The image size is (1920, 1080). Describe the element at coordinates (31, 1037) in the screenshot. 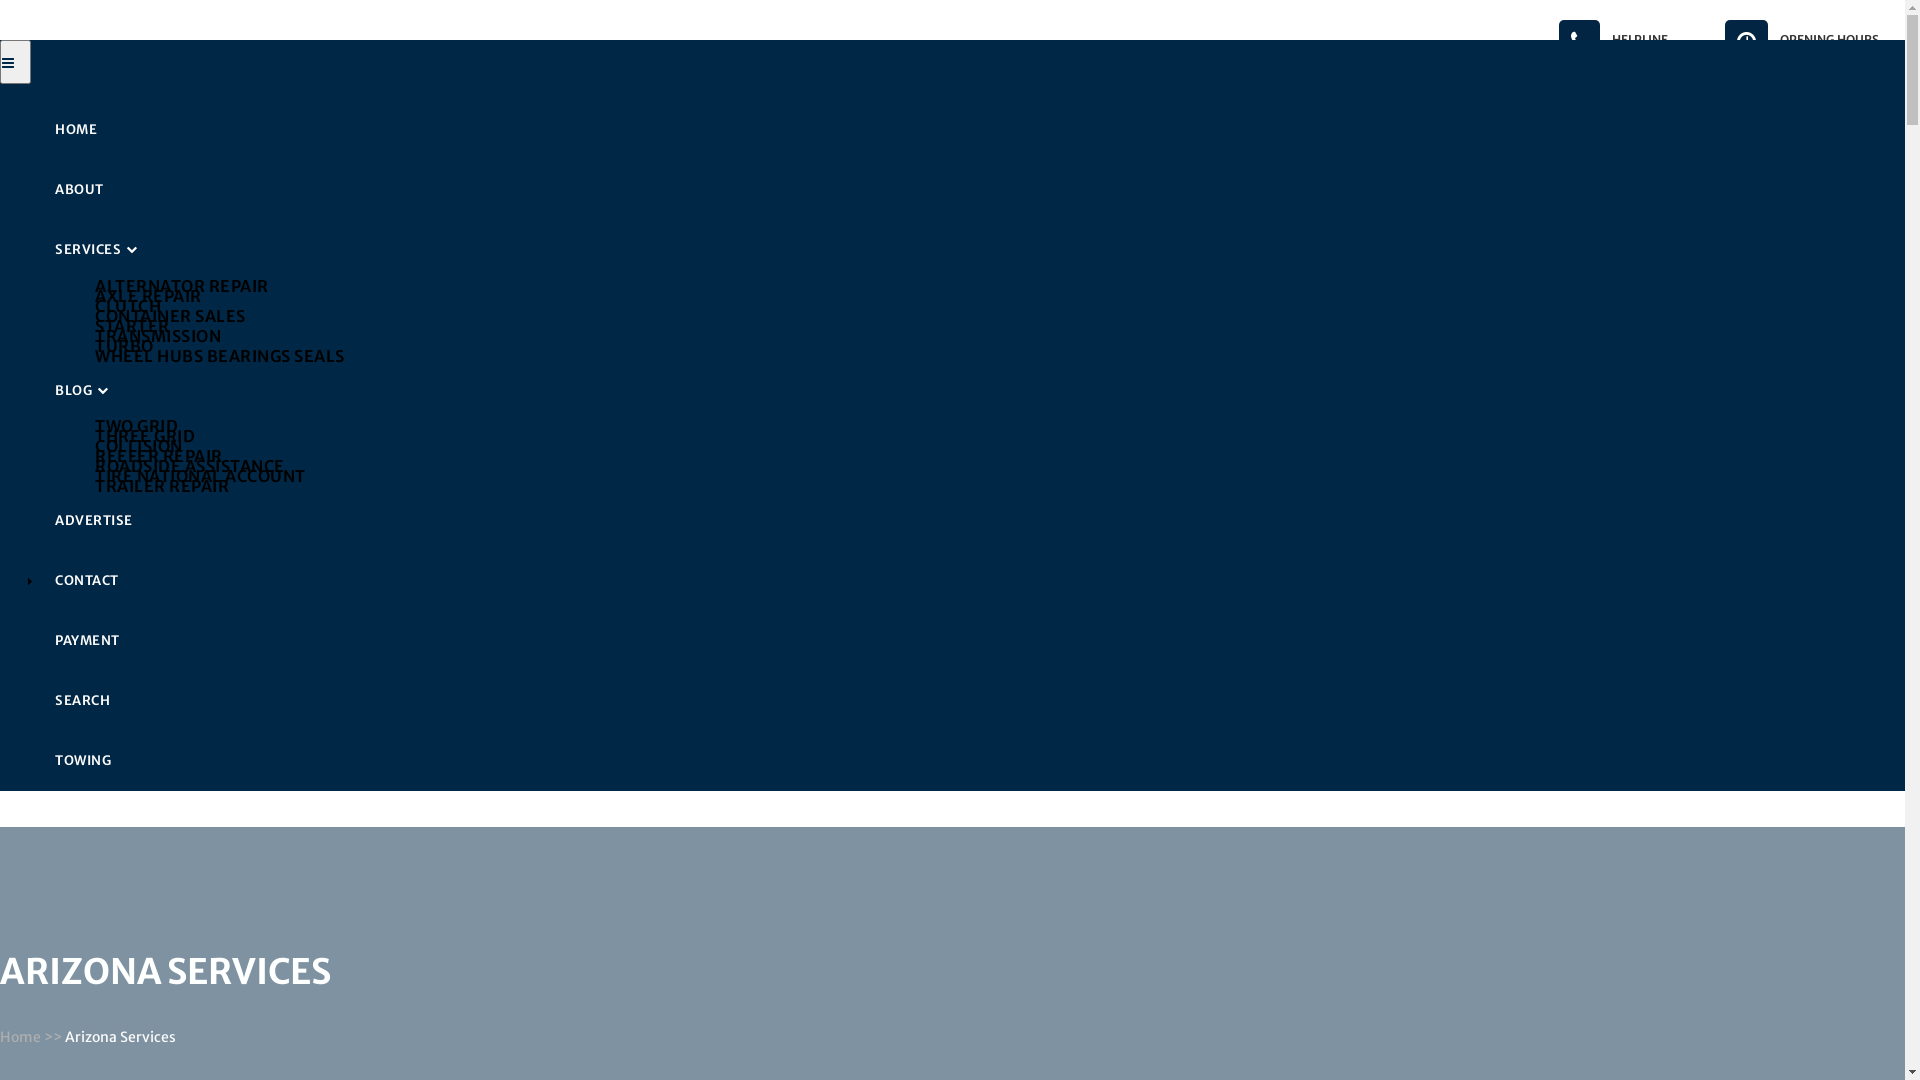

I see `Home >>` at that location.